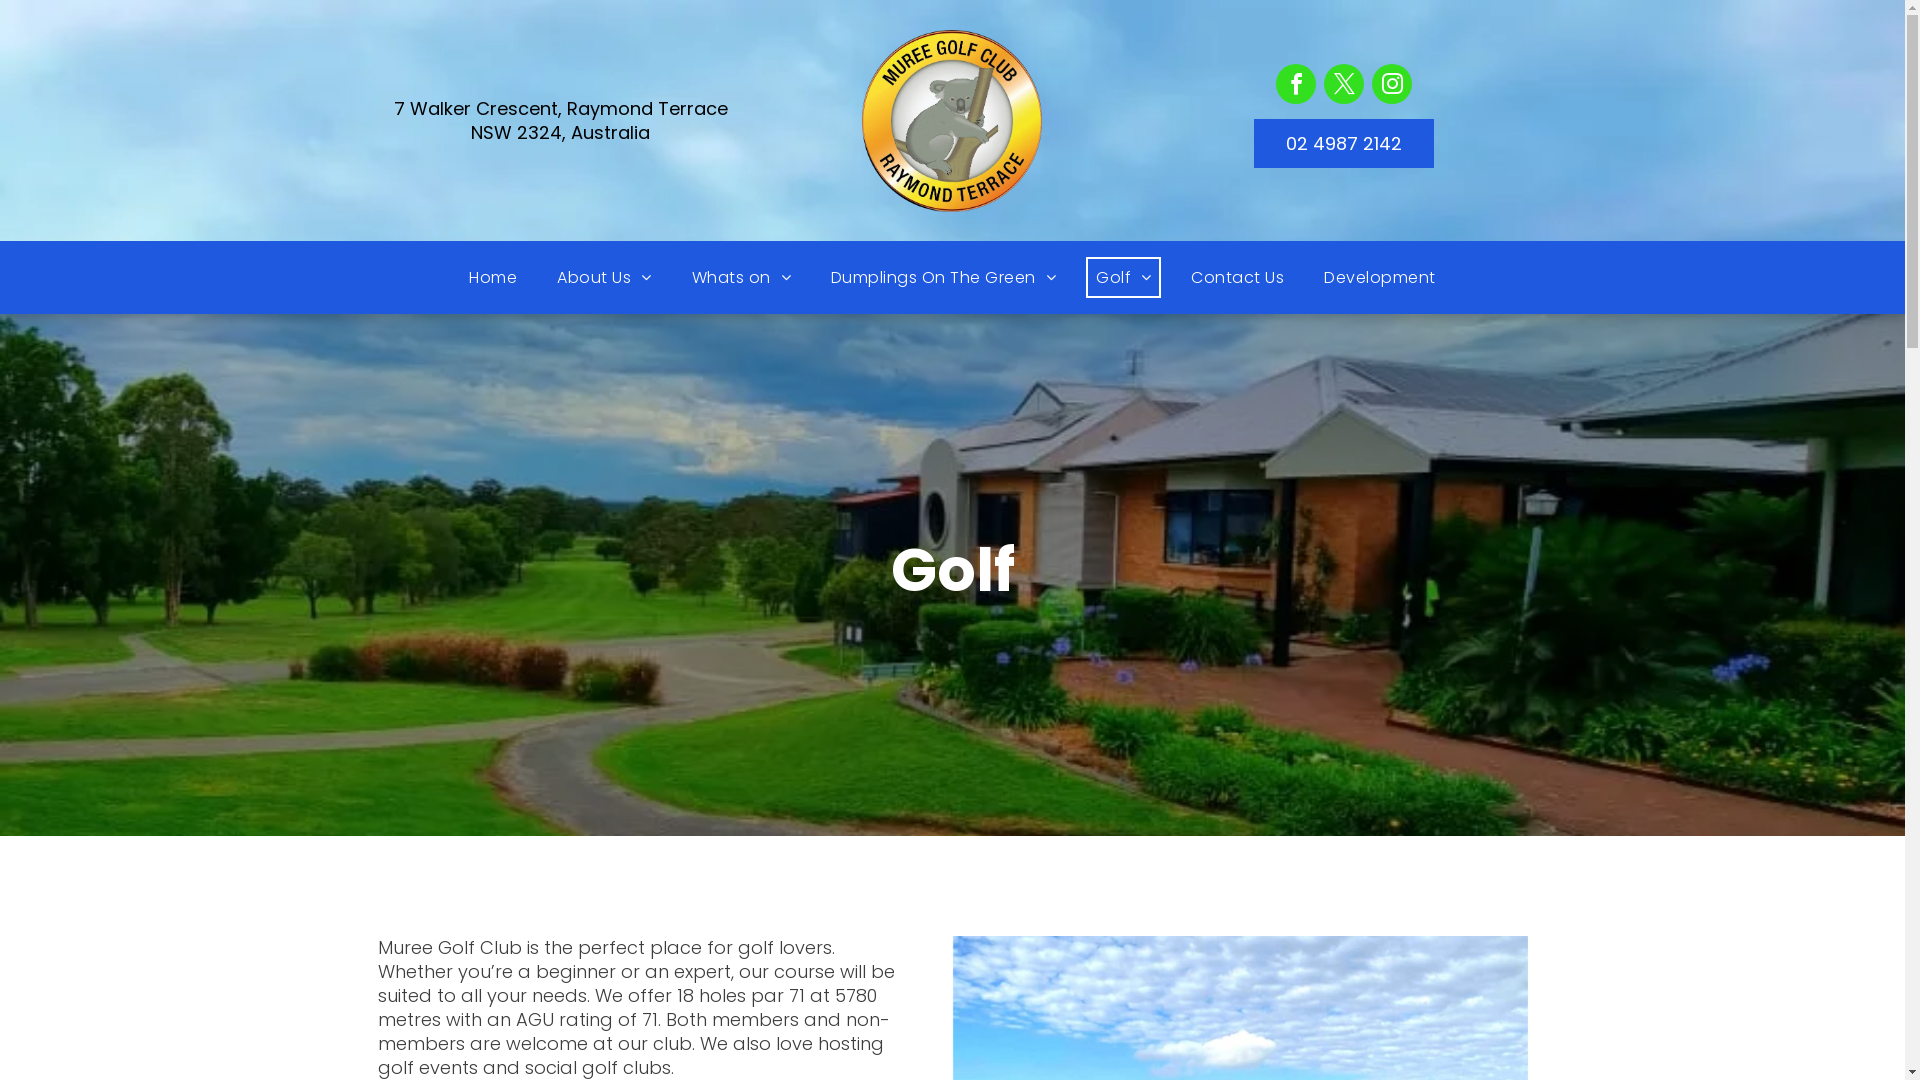 Image resolution: width=1920 pixels, height=1080 pixels. Describe the element at coordinates (1124, 278) in the screenshot. I see `Golf` at that location.